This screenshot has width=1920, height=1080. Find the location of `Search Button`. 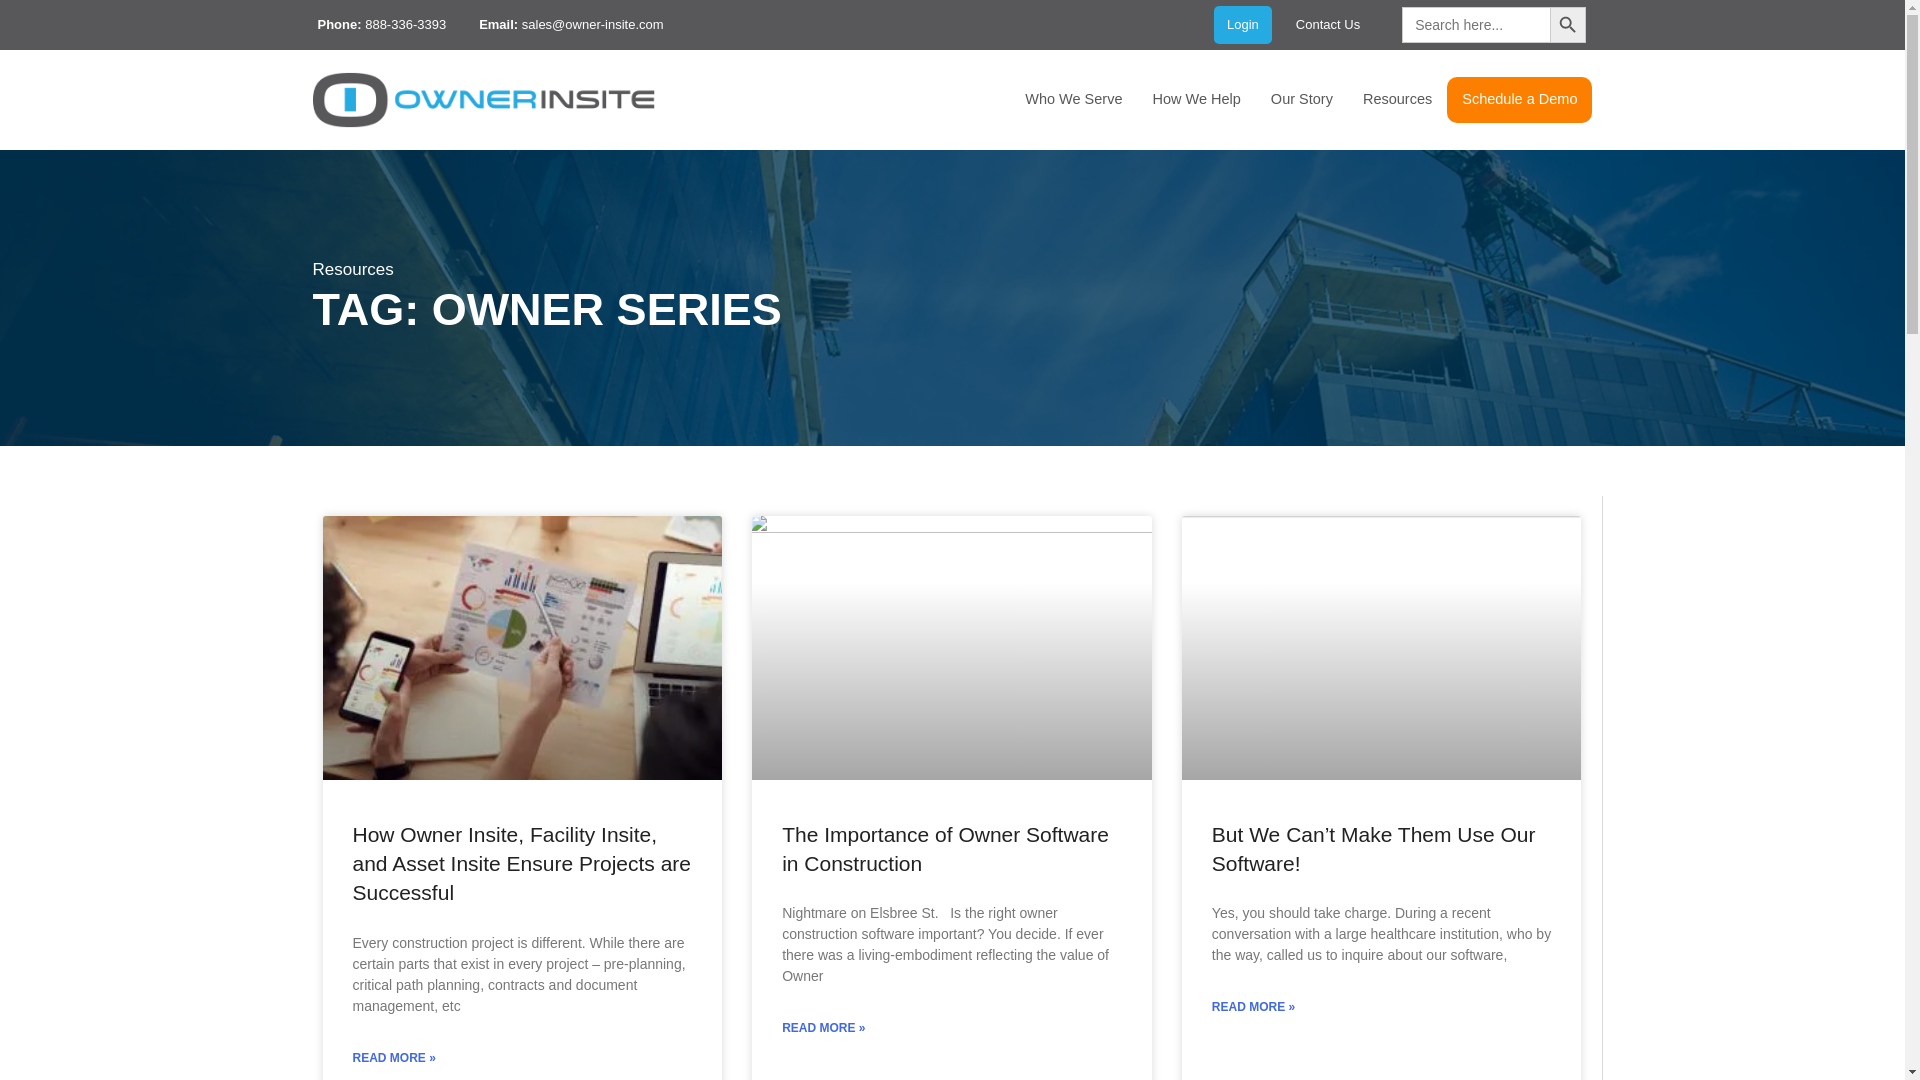

Search Button is located at coordinates (1567, 24).